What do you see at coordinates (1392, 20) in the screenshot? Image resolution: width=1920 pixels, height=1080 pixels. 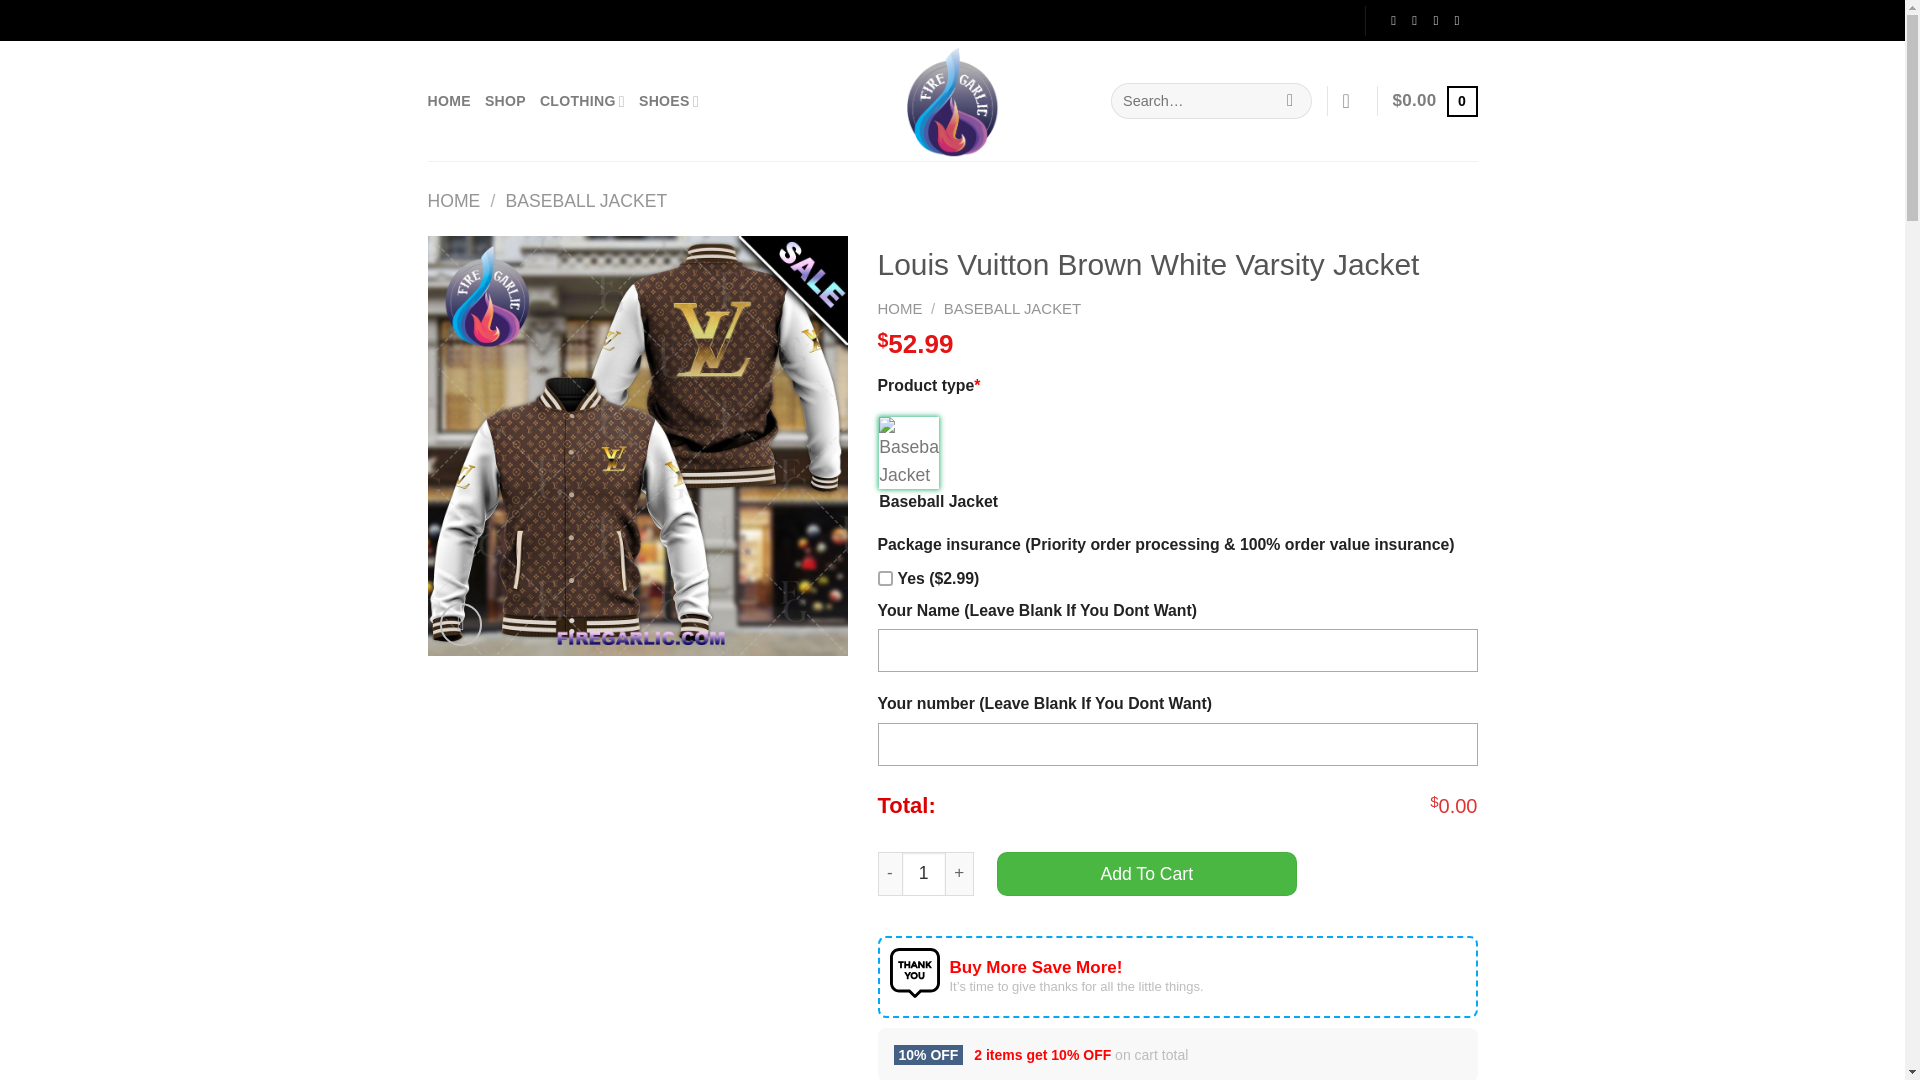 I see `Follow on Facebook` at bounding box center [1392, 20].